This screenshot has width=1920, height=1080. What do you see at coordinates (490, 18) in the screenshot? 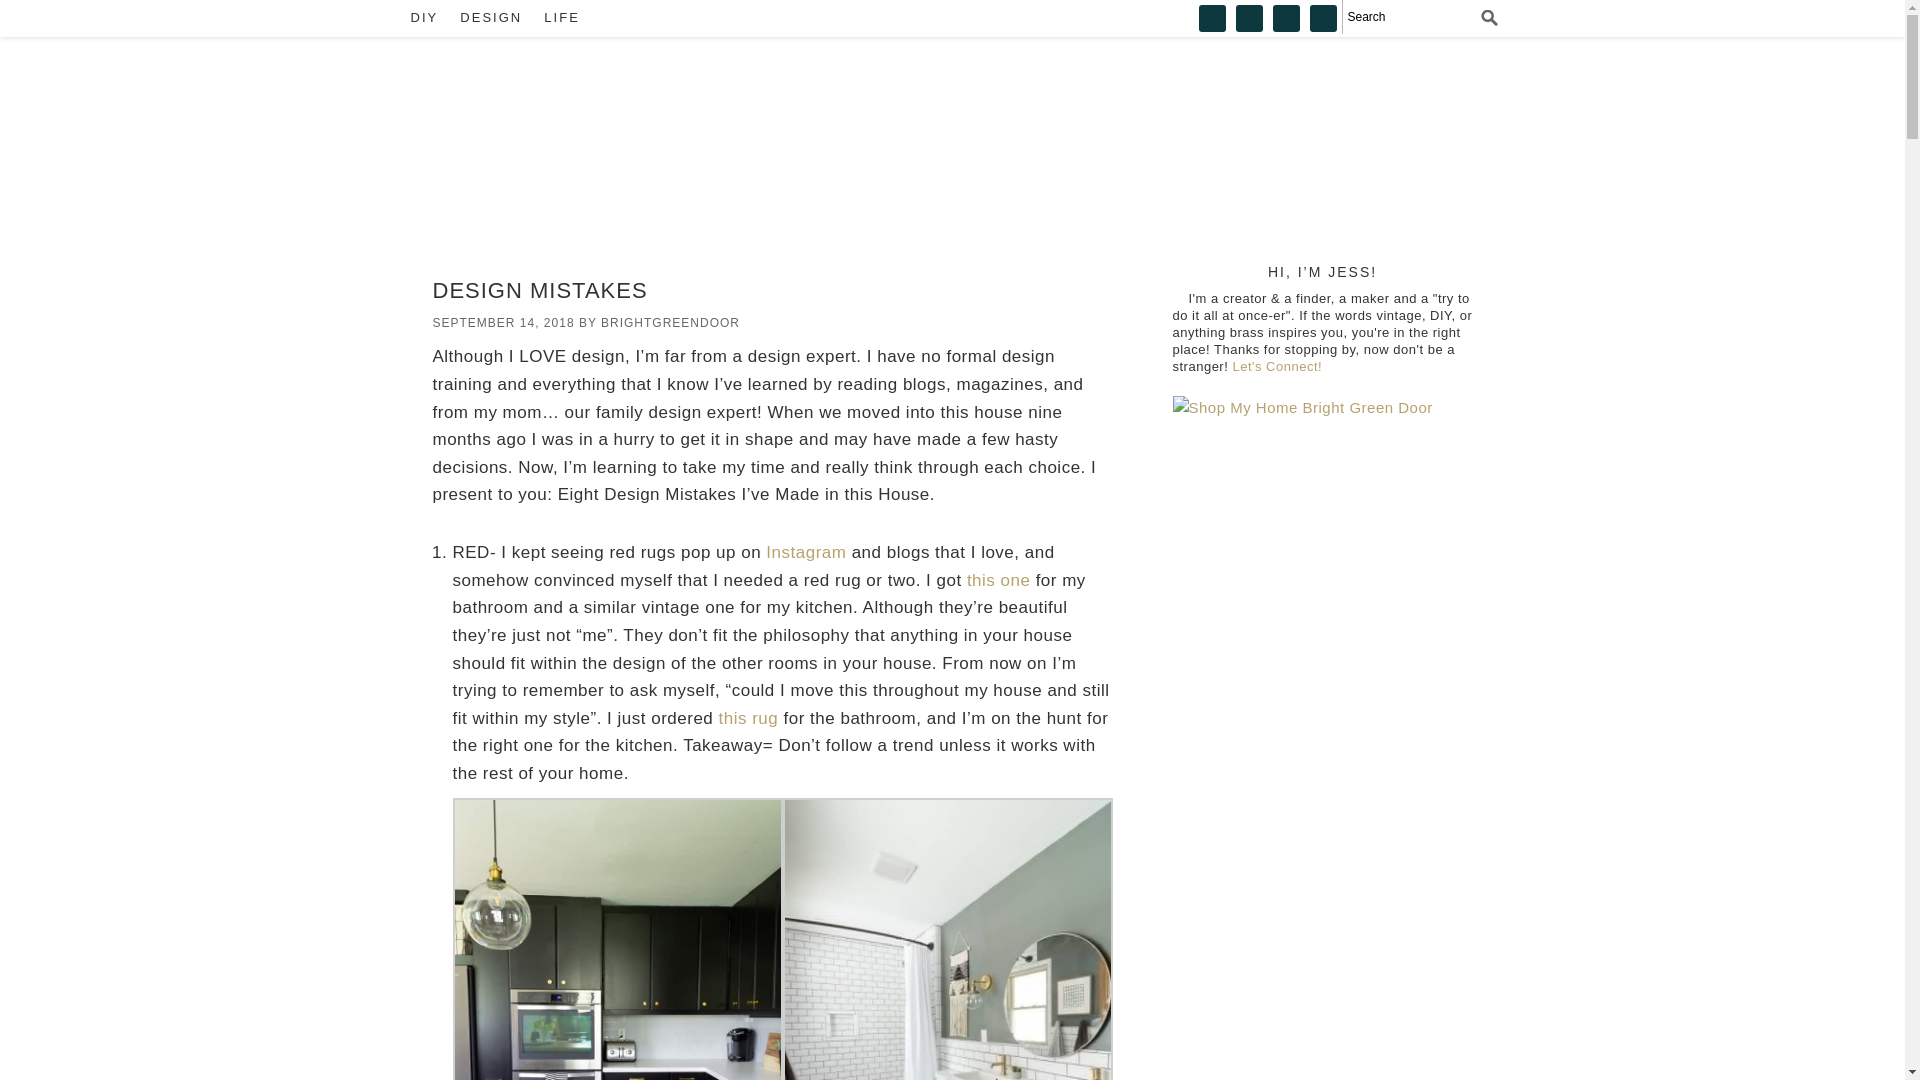
I see `DESIGN` at bounding box center [490, 18].